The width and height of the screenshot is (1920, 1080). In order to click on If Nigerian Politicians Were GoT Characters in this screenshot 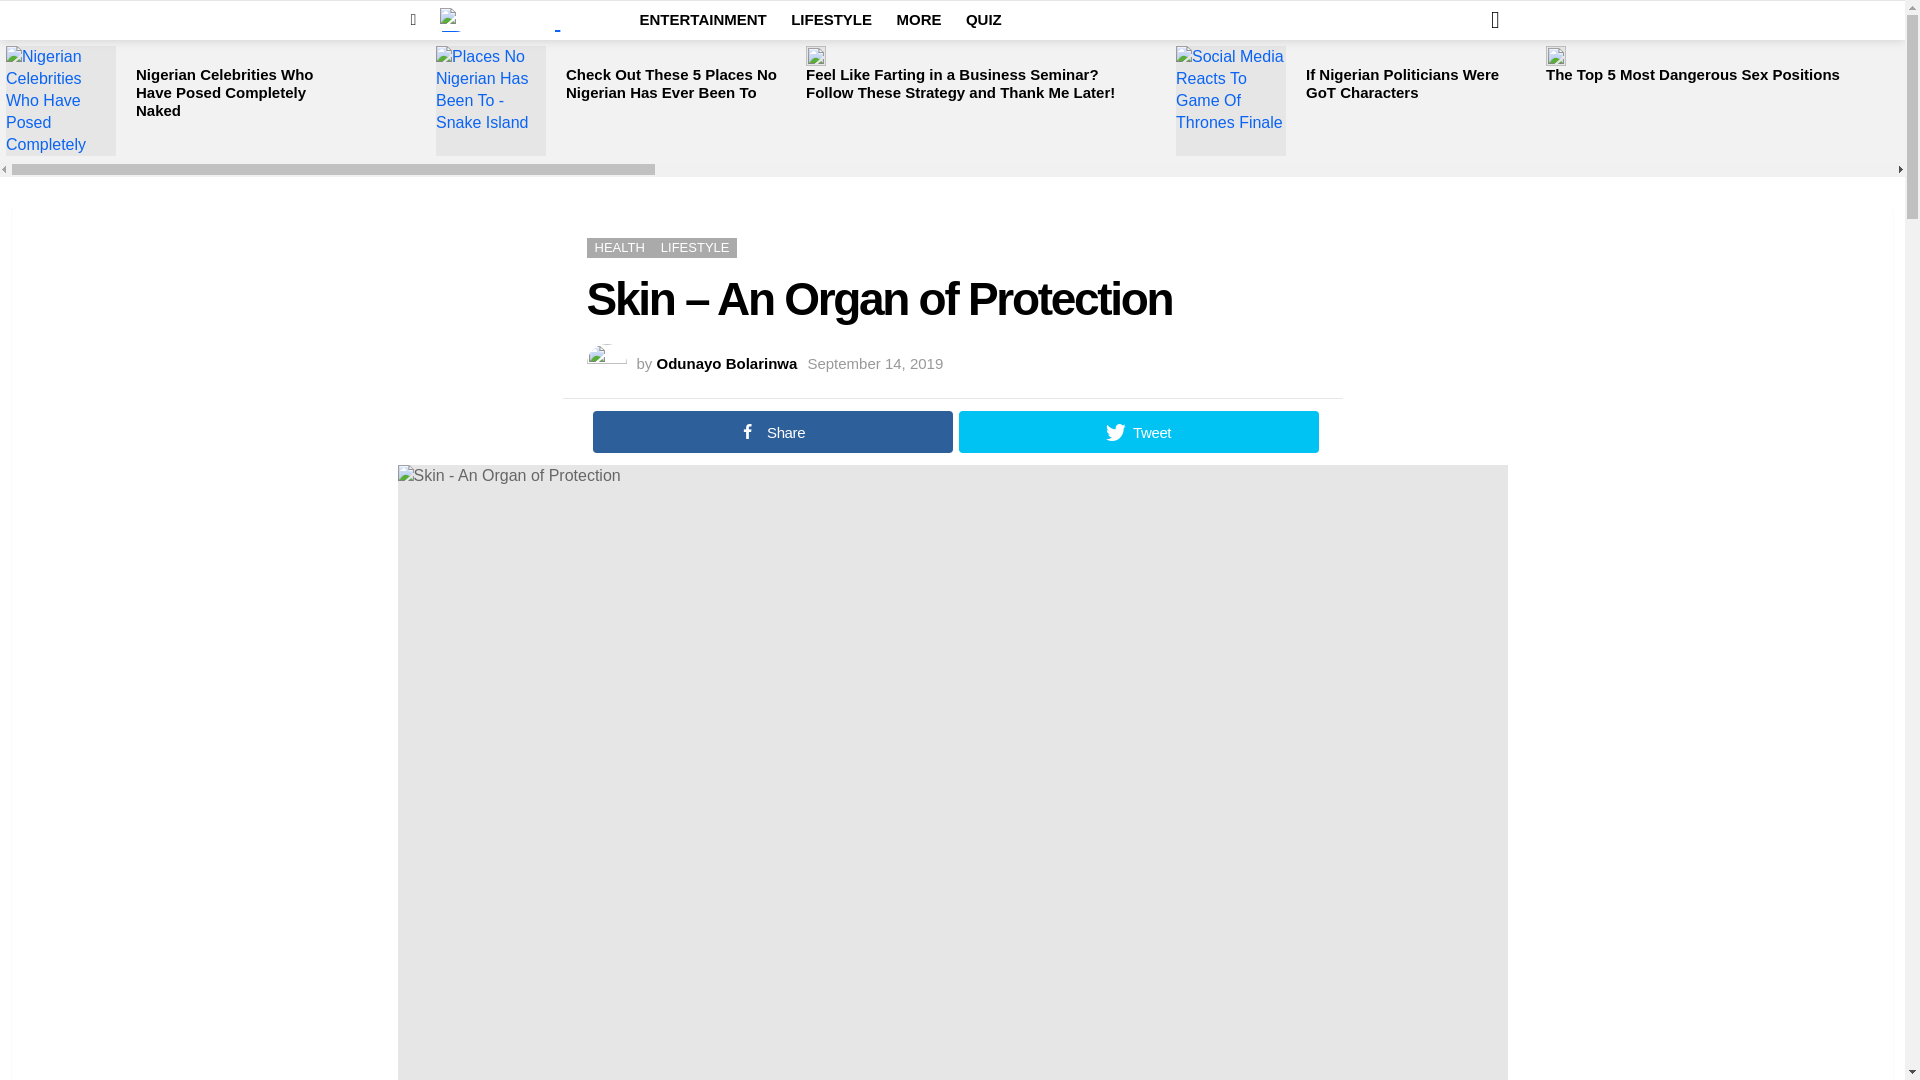, I will do `click(1402, 83)`.